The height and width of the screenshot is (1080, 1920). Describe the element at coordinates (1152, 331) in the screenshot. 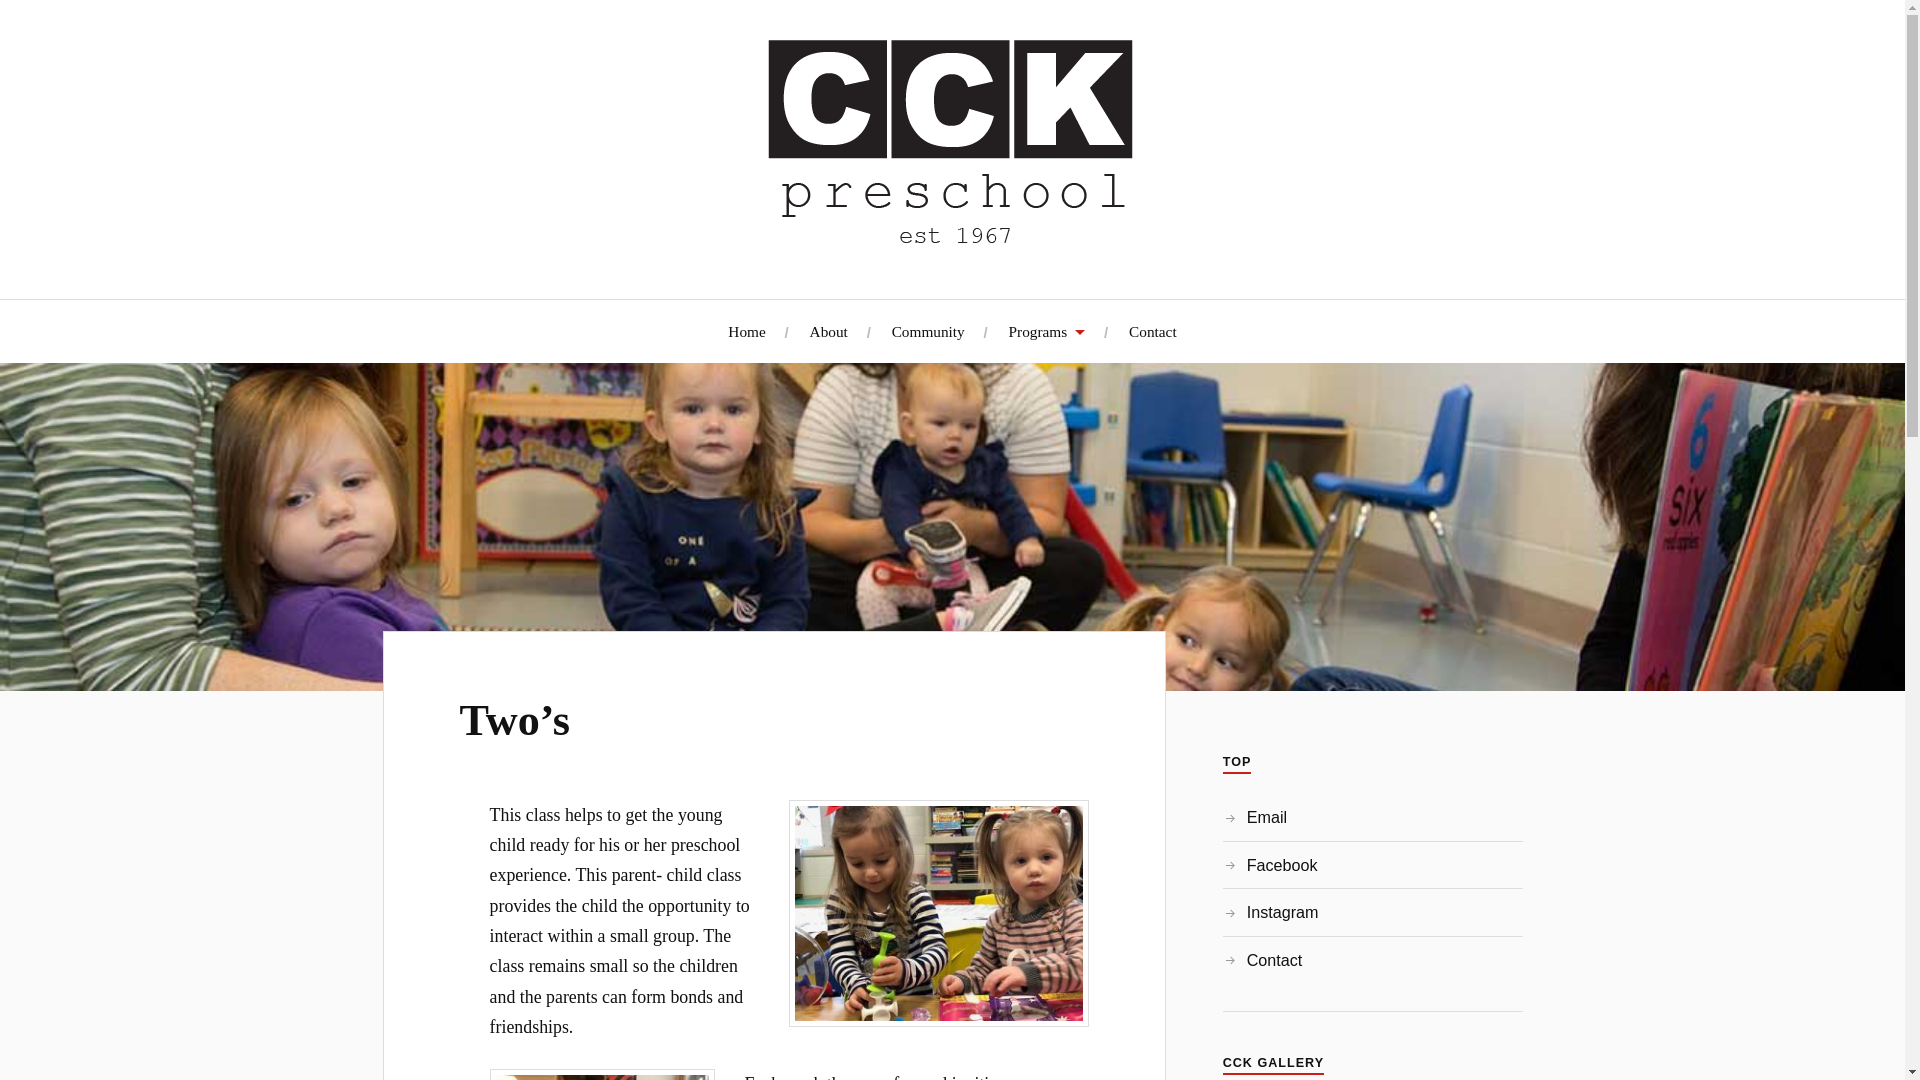

I see `Contact` at that location.